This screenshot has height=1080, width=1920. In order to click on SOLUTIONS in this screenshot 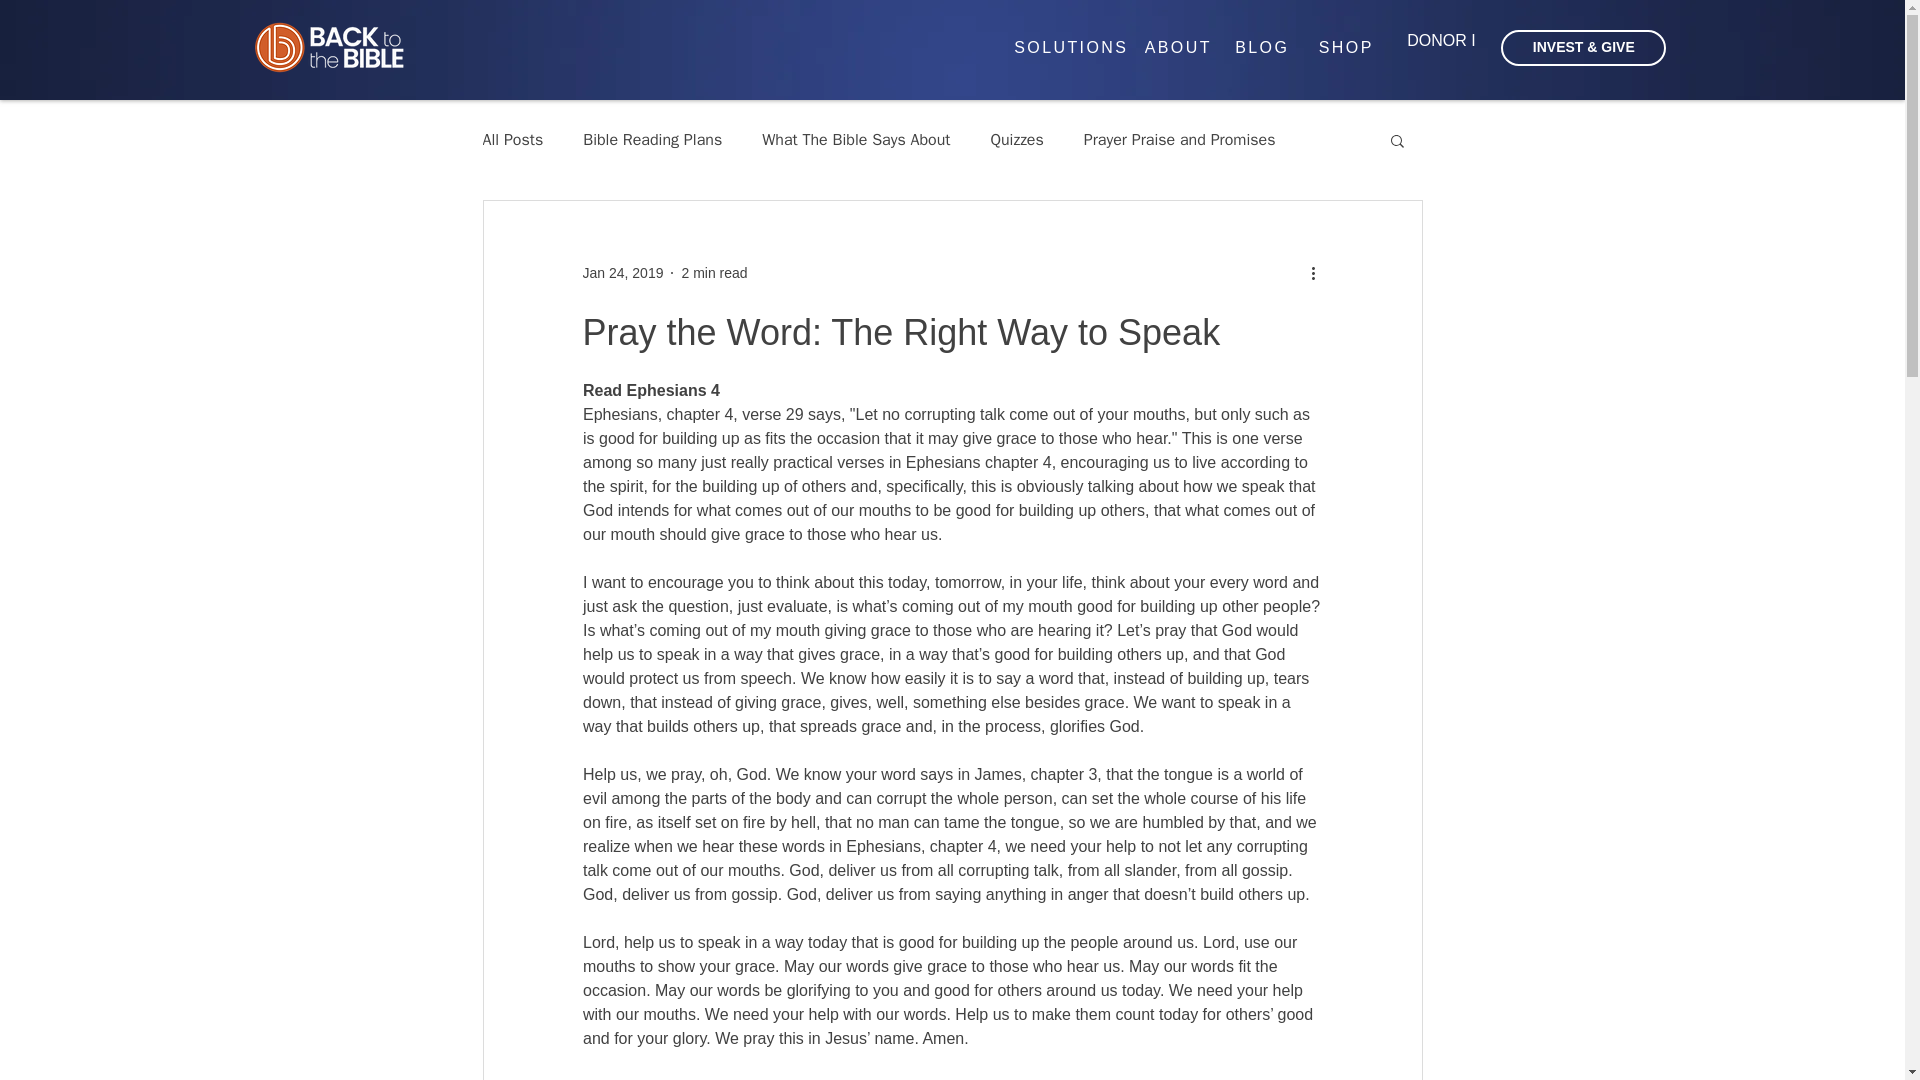, I will do `click(1071, 48)`.